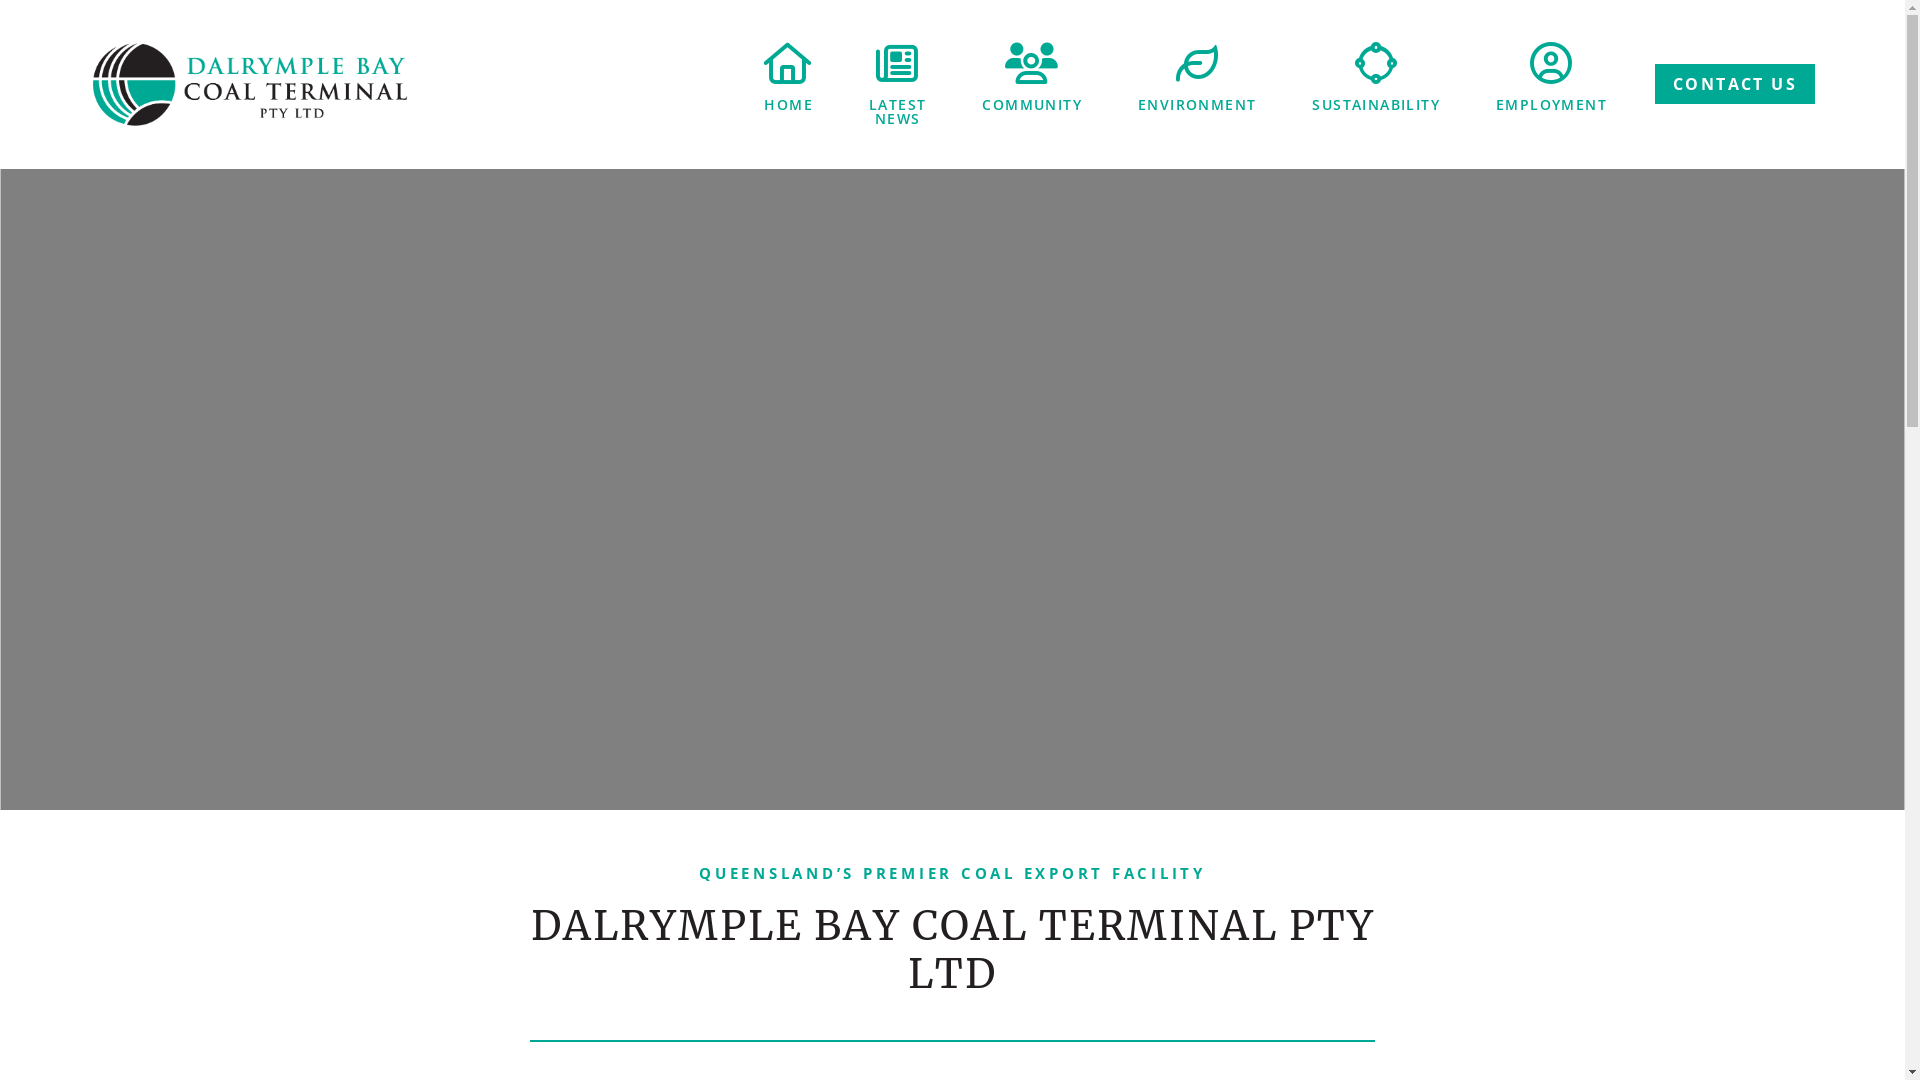  Describe the element at coordinates (1376, 63) in the screenshot. I see `Sustainability` at that location.